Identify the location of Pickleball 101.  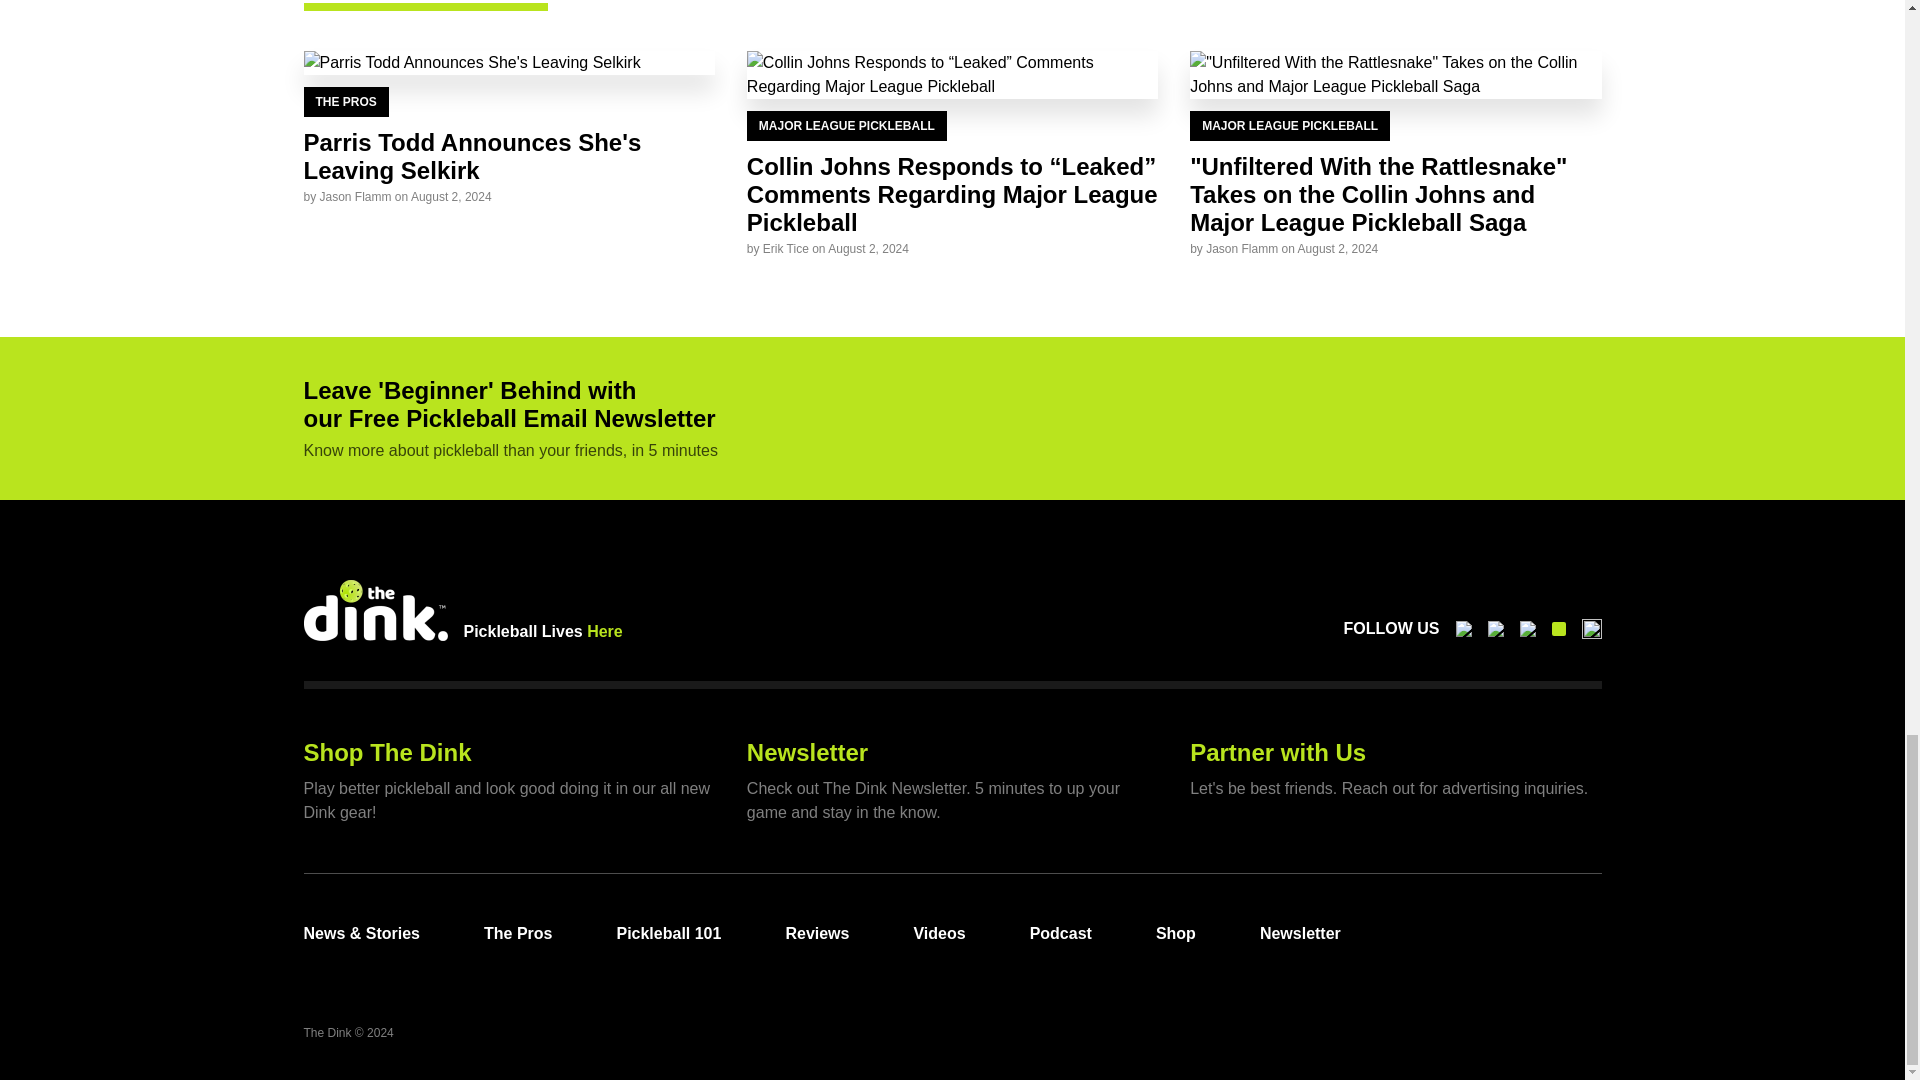
(668, 934).